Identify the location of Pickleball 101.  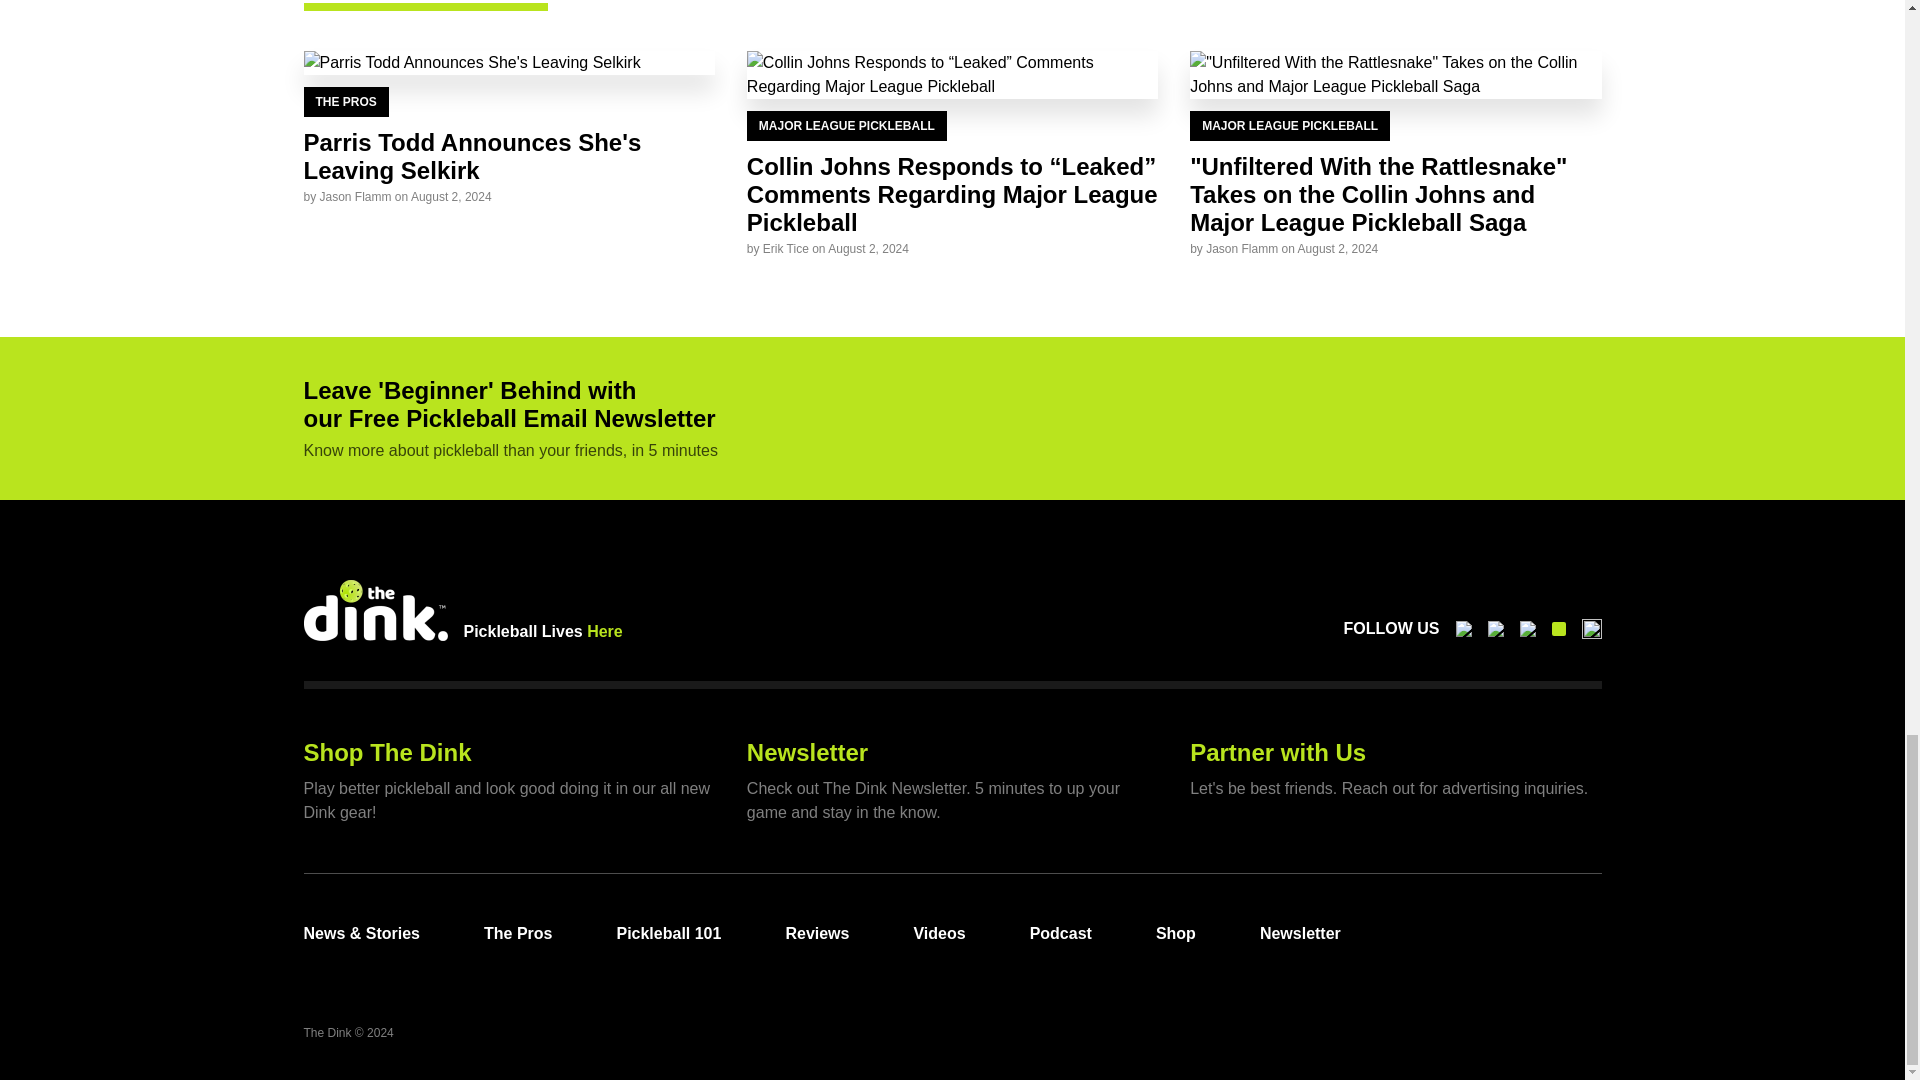
(668, 934).